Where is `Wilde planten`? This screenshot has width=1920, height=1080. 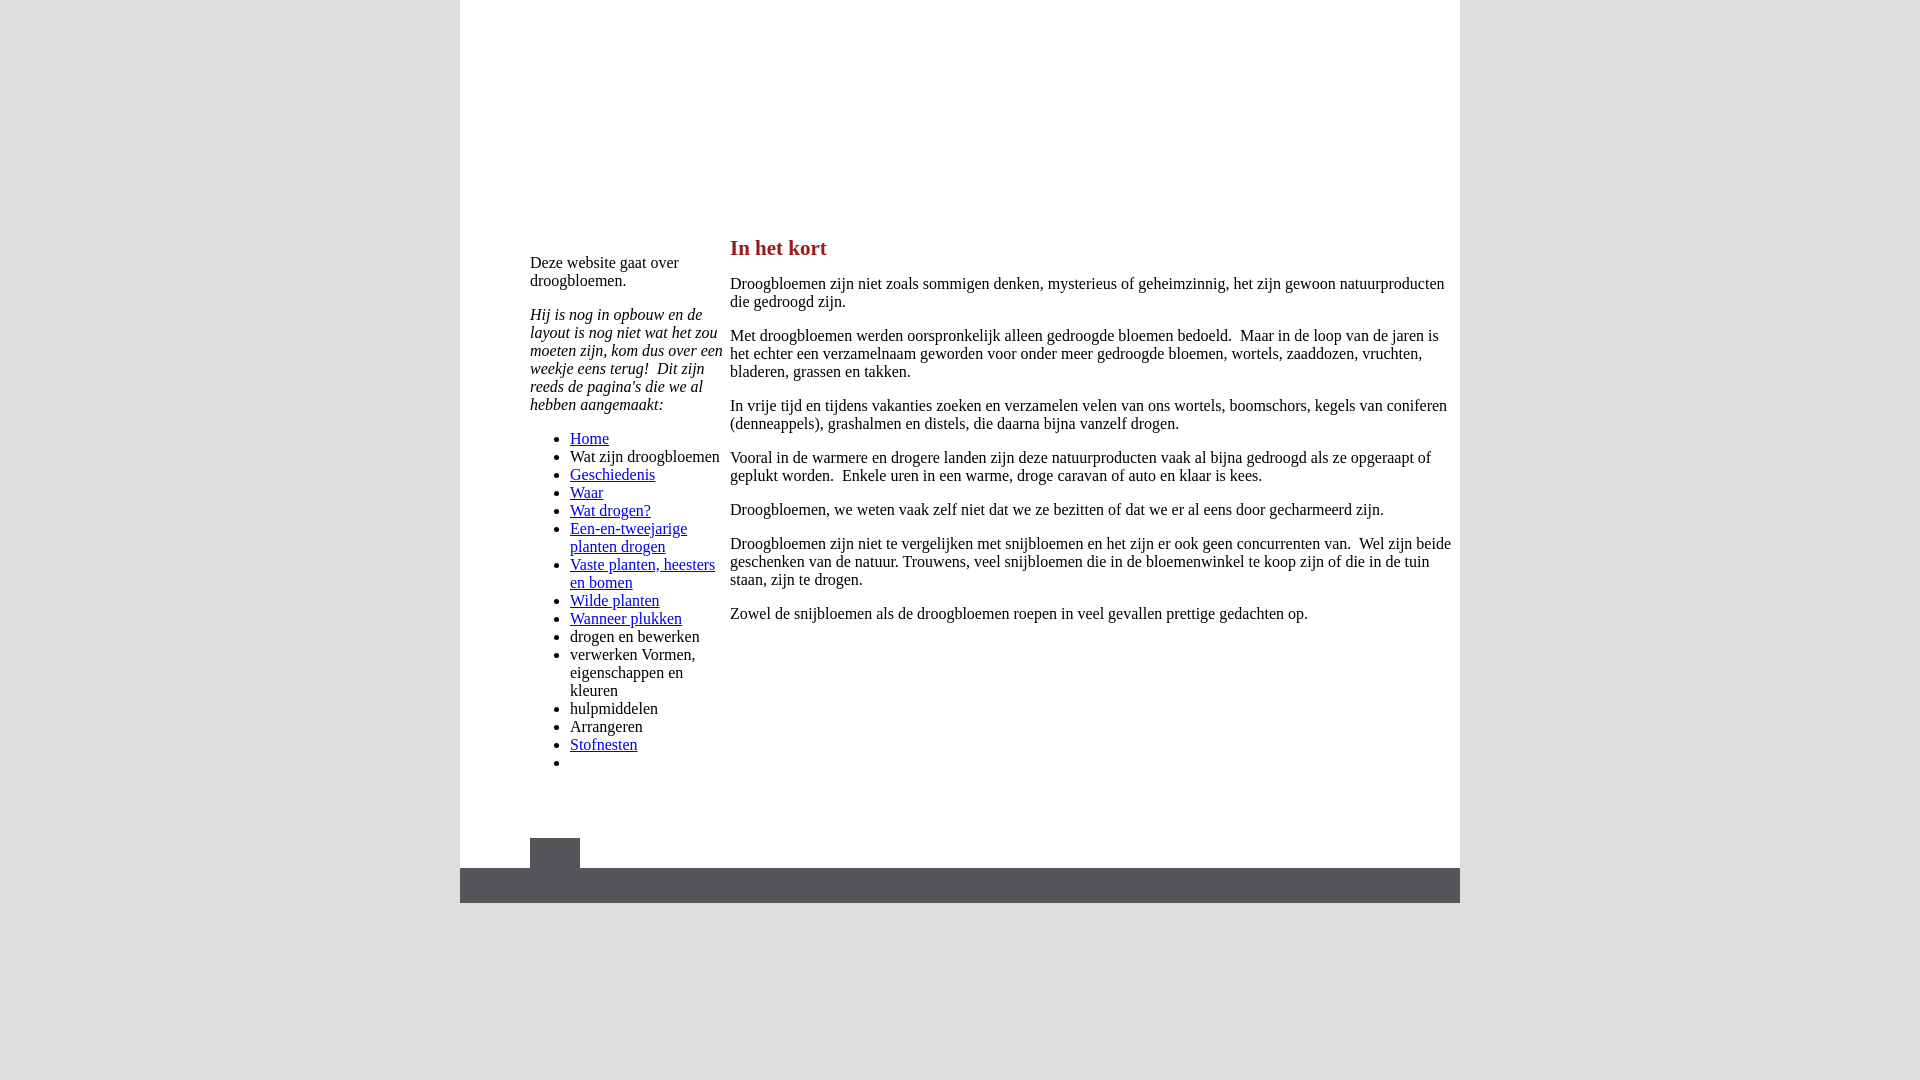 Wilde planten is located at coordinates (615, 600).